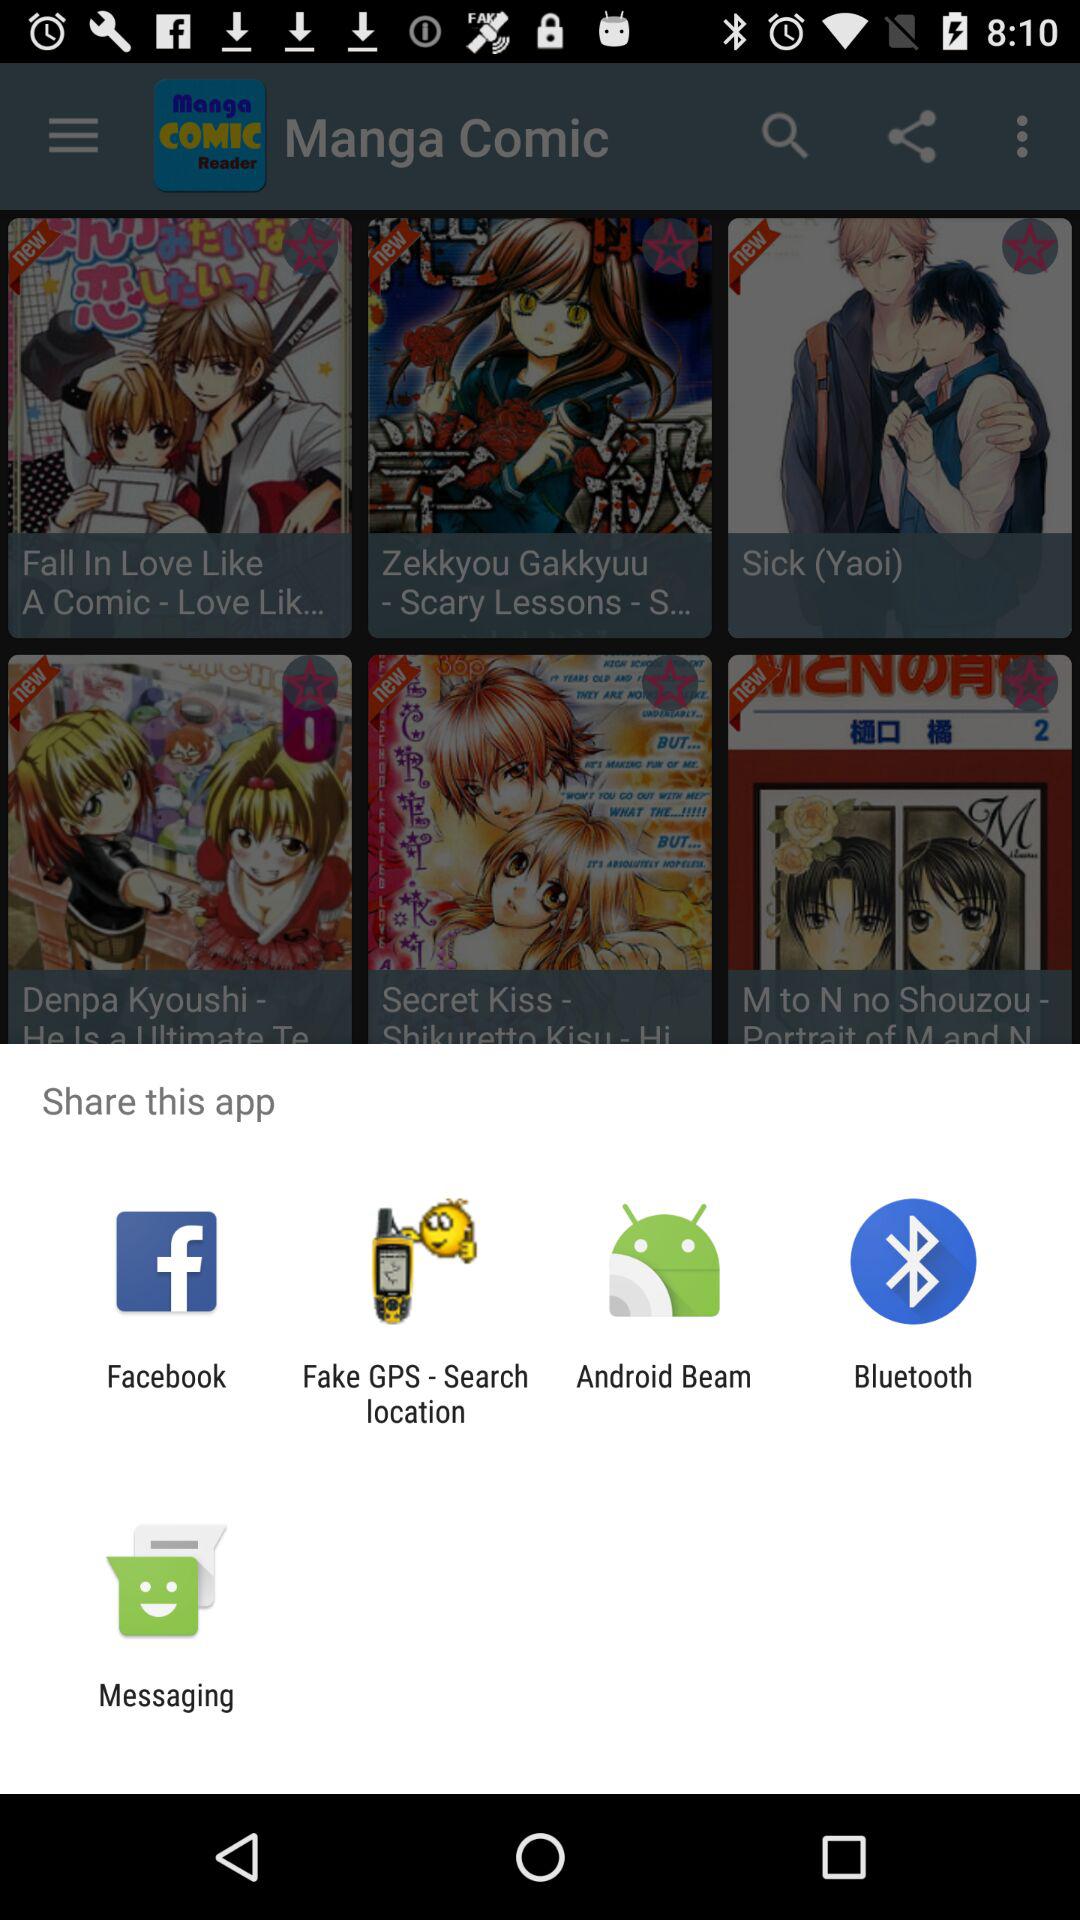  I want to click on press bluetooth, so click(912, 1393).